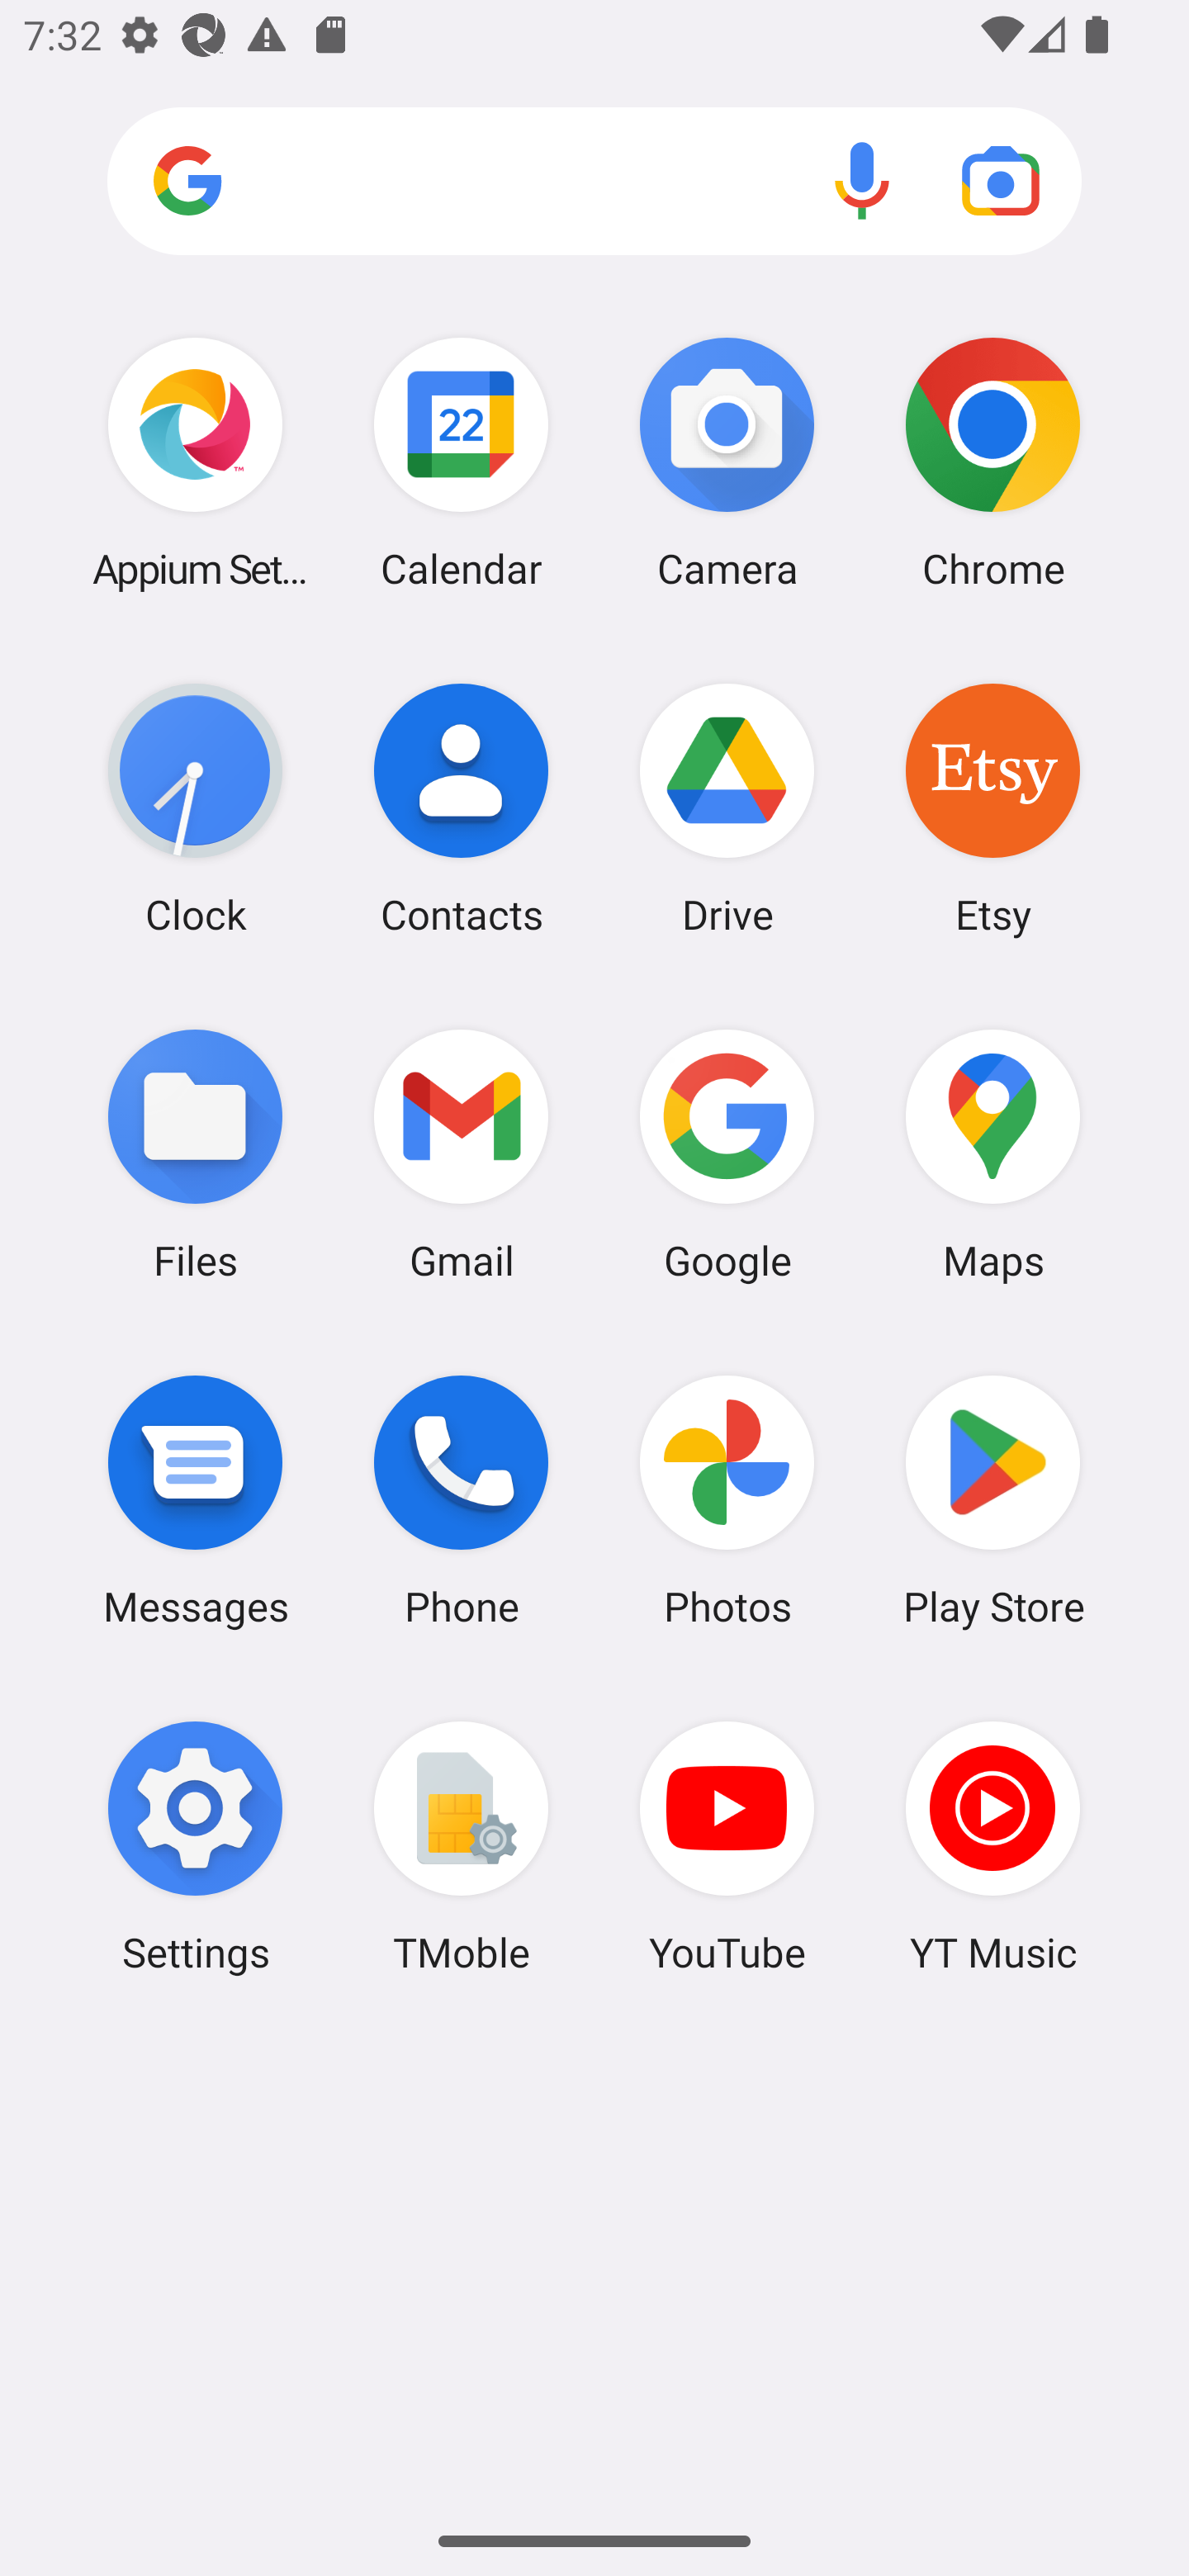 The height and width of the screenshot is (2576, 1189). Describe the element at coordinates (195, 462) in the screenshot. I see `Appium Settings` at that location.